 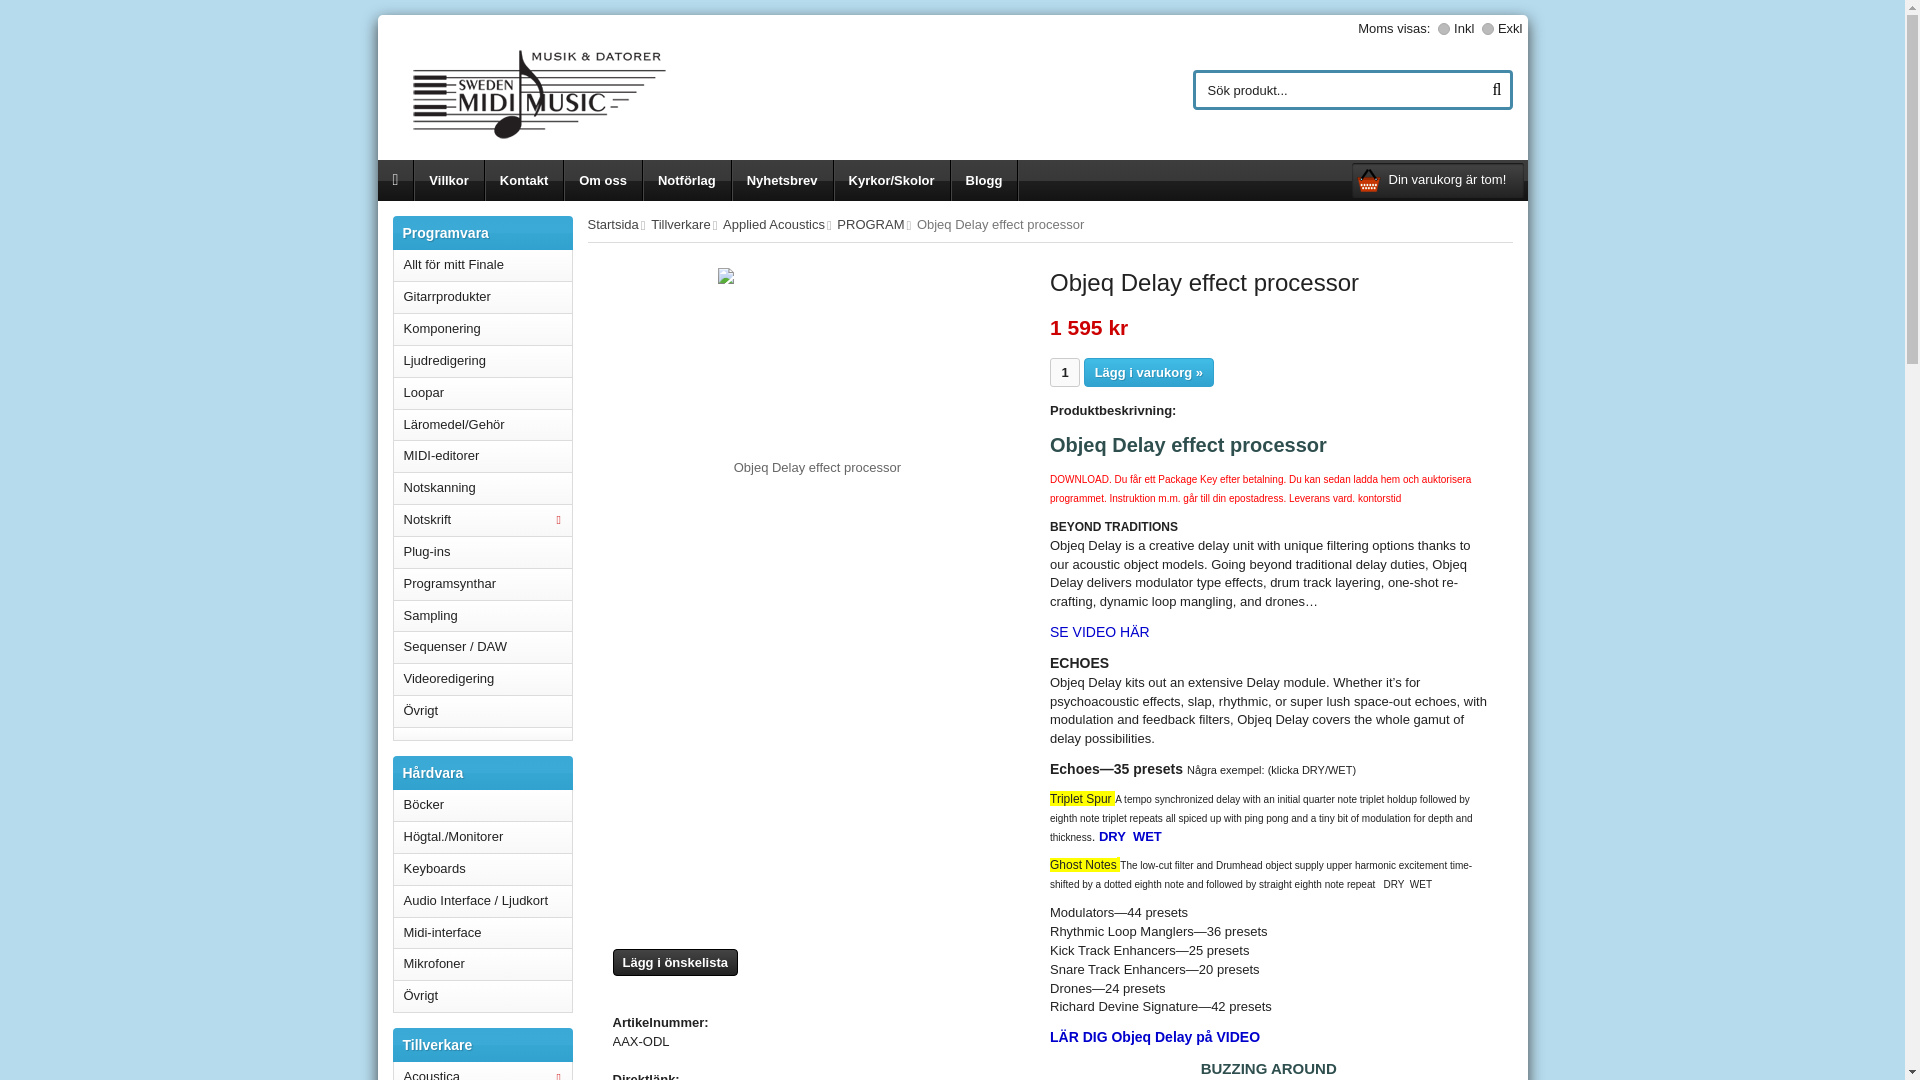 What do you see at coordinates (482, 330) in the screenshot?
I see `Komponering` at bounding box center [482, 330].